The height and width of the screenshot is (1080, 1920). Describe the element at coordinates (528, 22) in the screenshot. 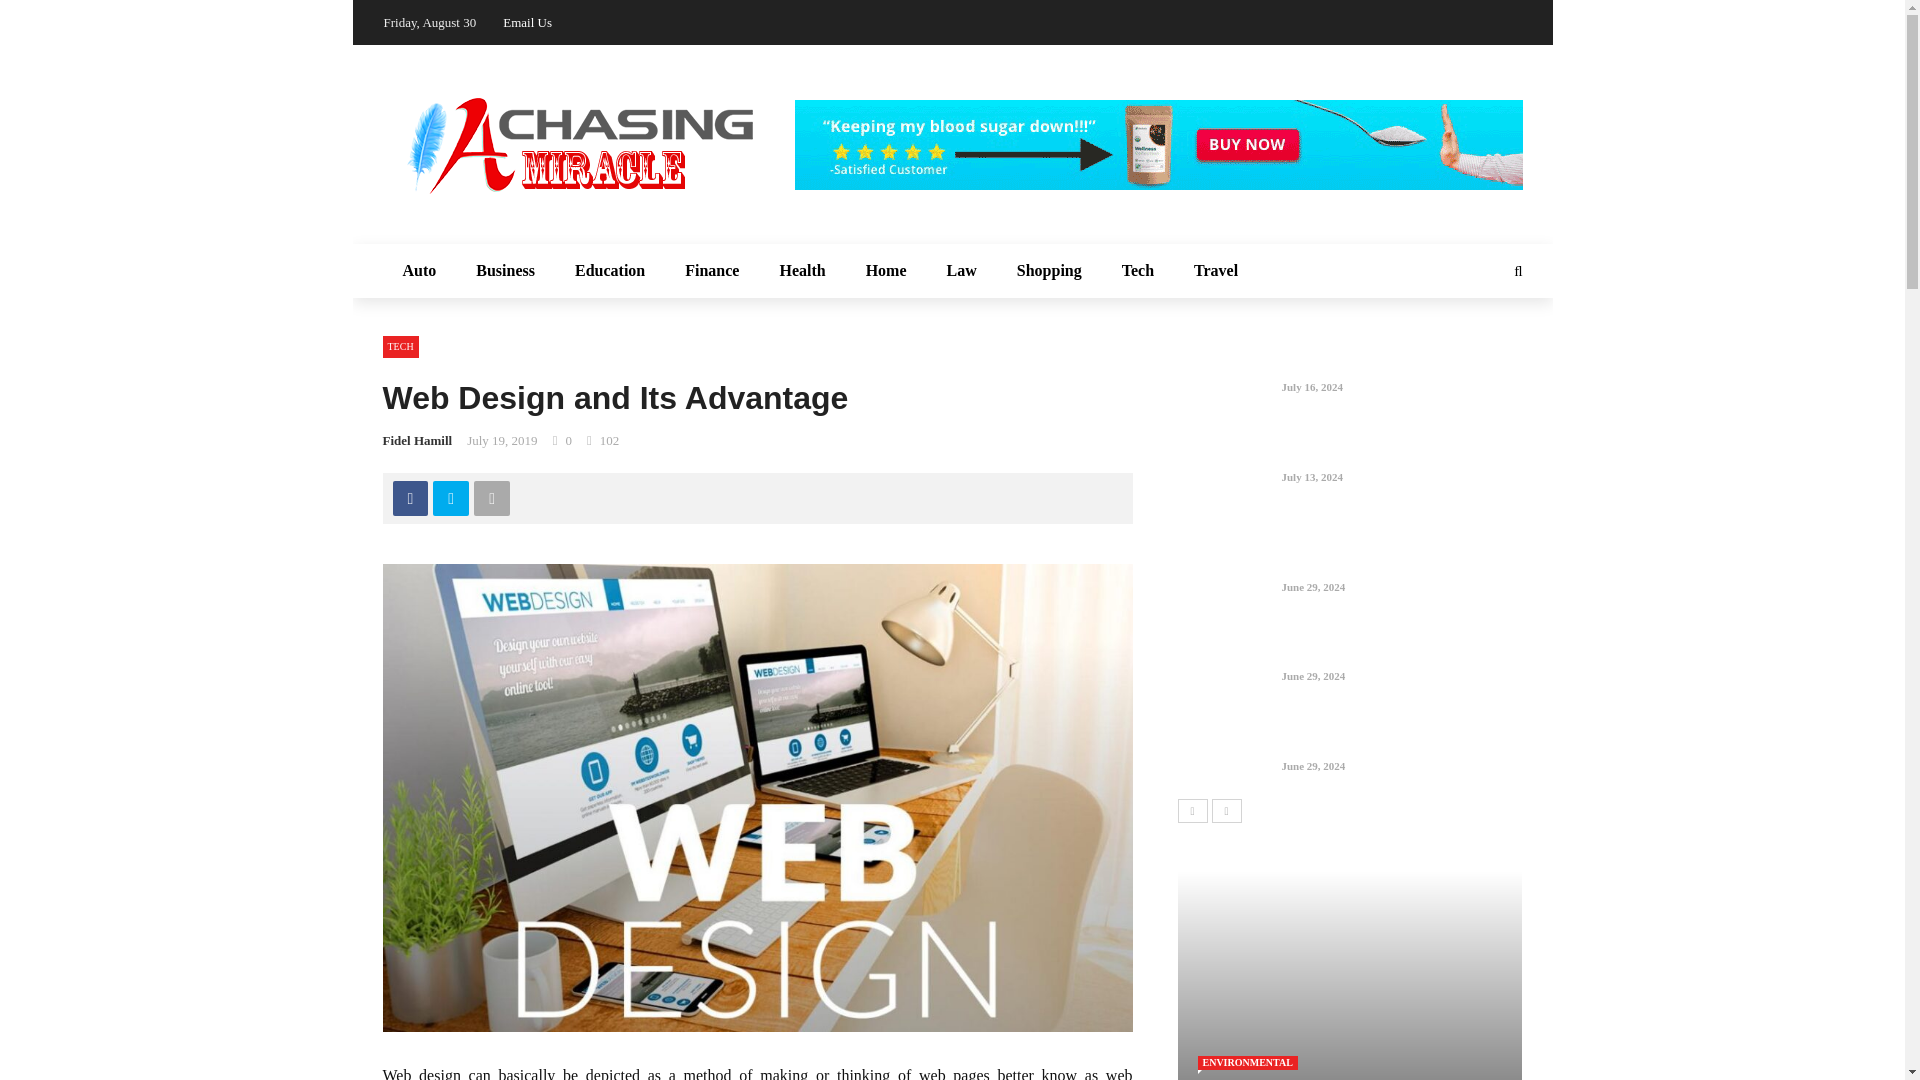

I see `Email Us` at that location.